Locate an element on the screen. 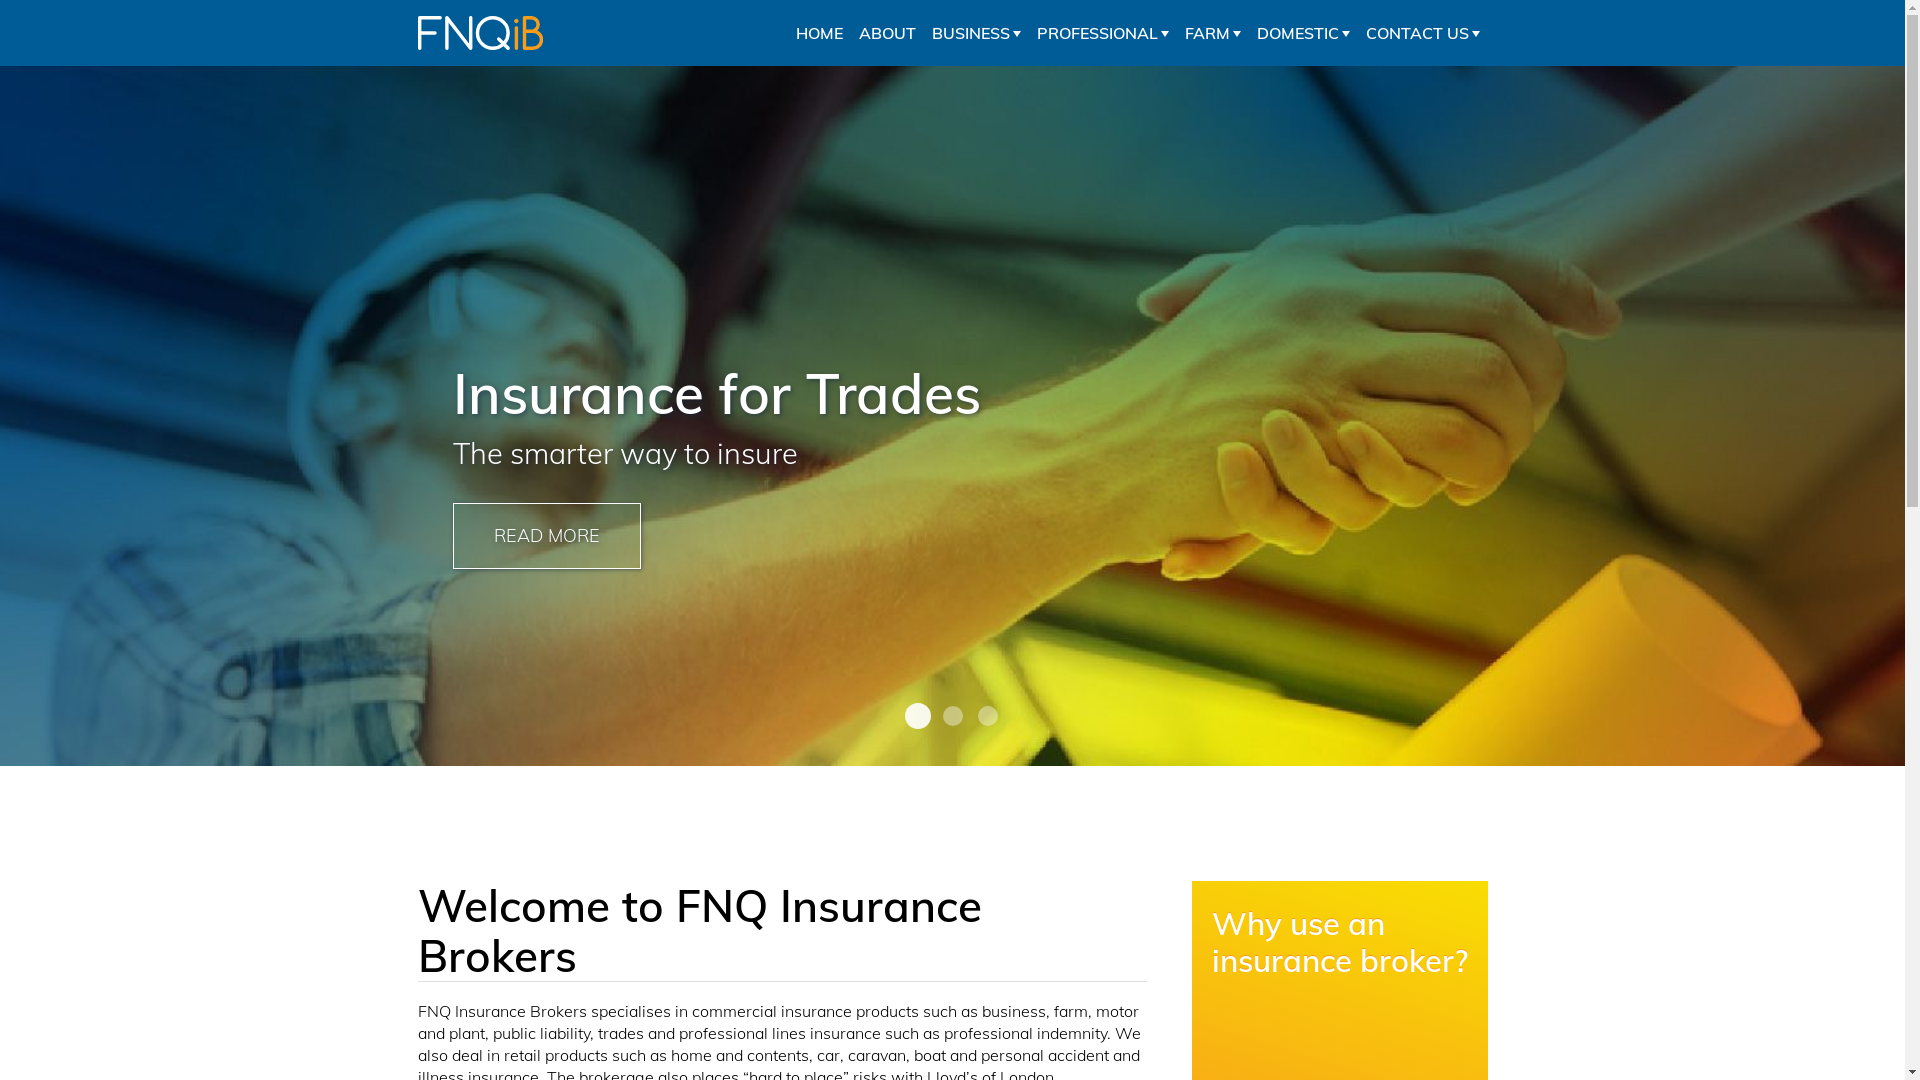 The width and height of the screenshot is (1920, 1080). ABOUT is located at coordinates (886, 33).